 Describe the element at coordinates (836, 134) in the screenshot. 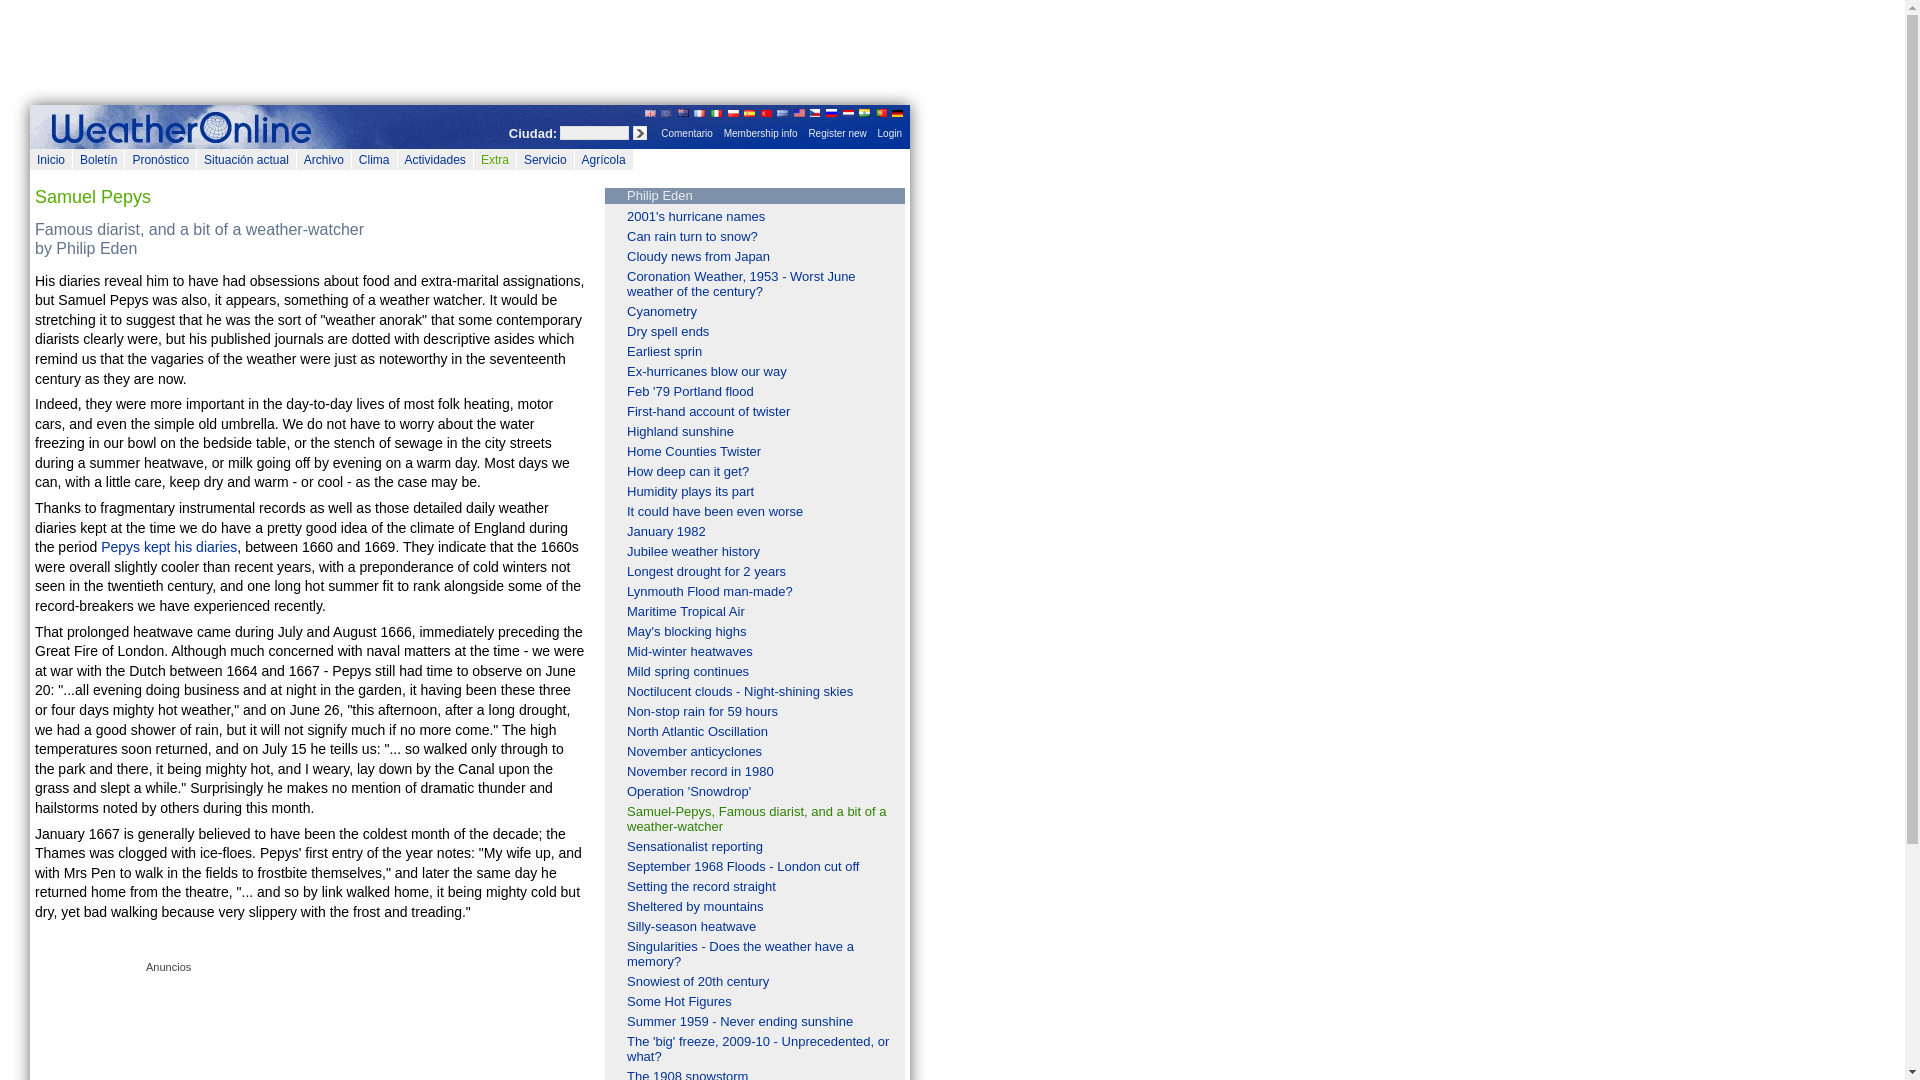

I see `Register new` at that location.